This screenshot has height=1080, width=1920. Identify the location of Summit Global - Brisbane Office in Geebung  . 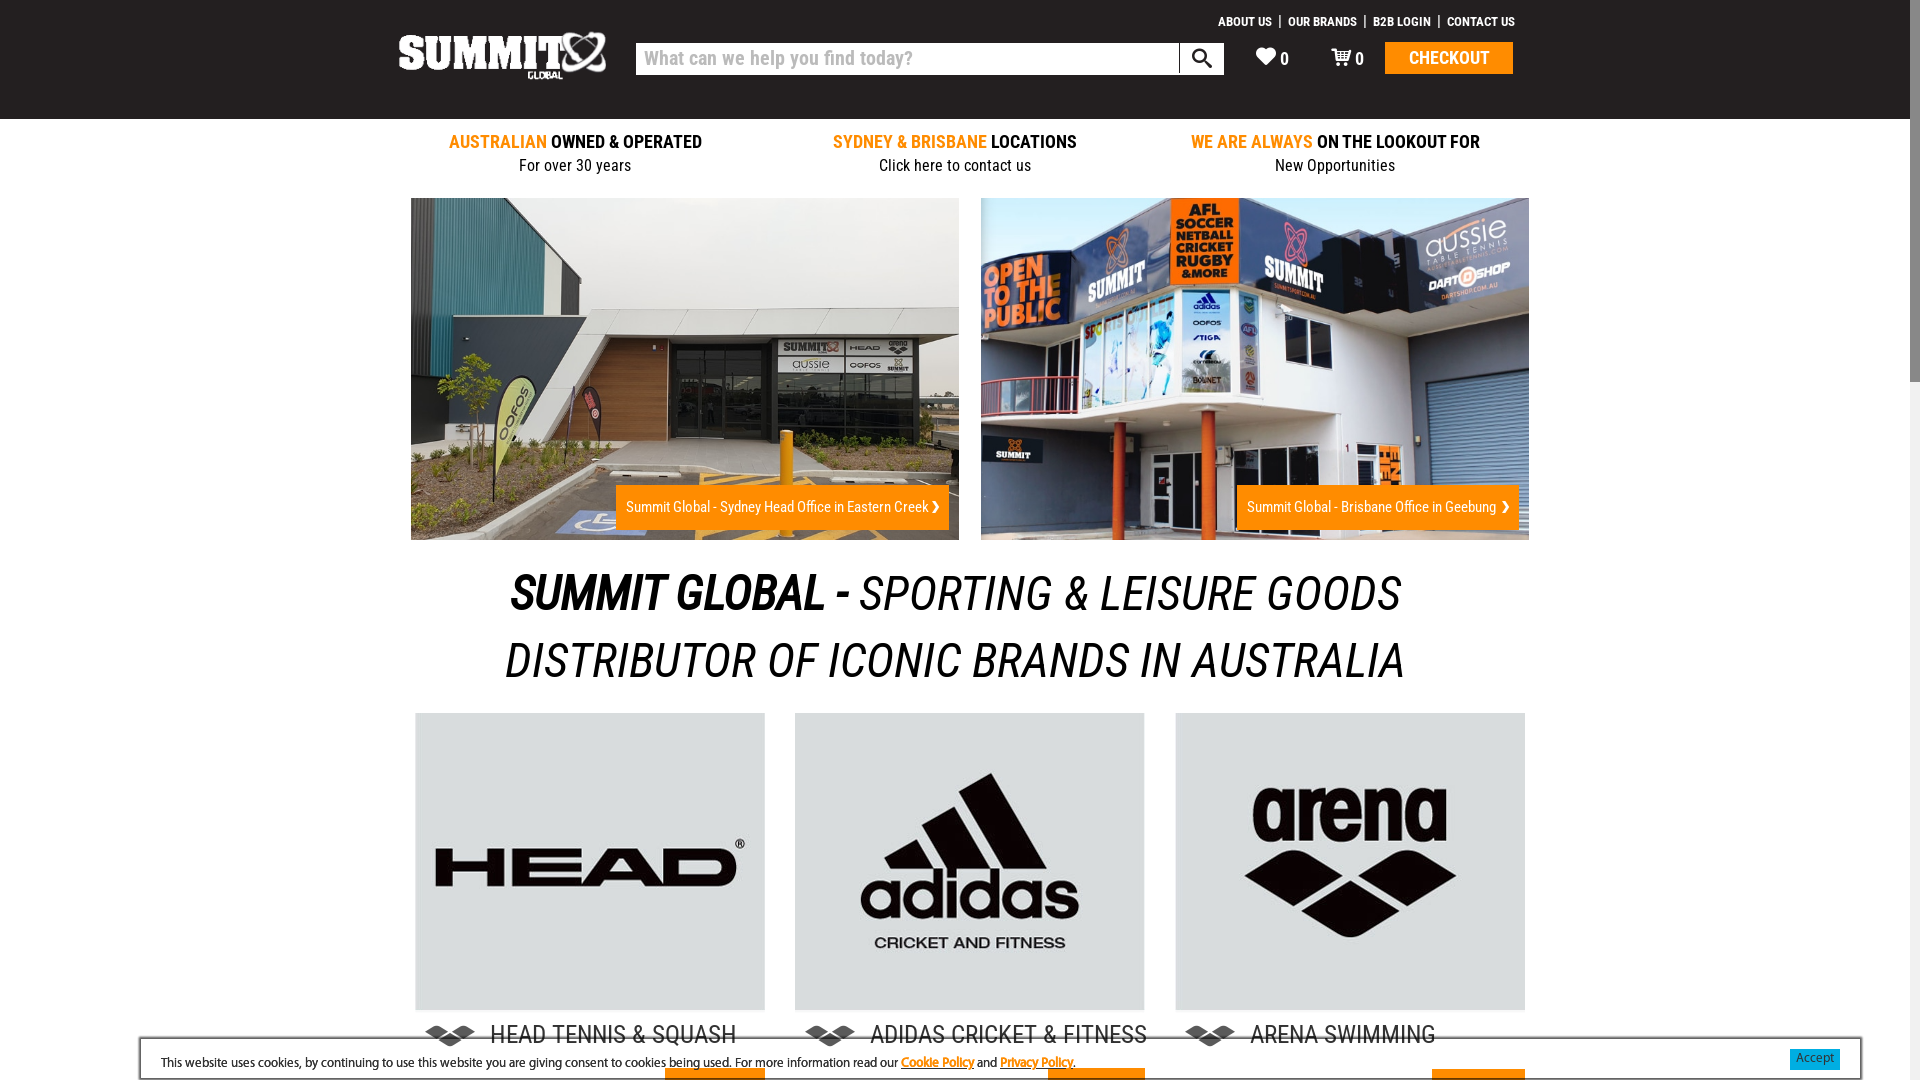
(1378, 508).